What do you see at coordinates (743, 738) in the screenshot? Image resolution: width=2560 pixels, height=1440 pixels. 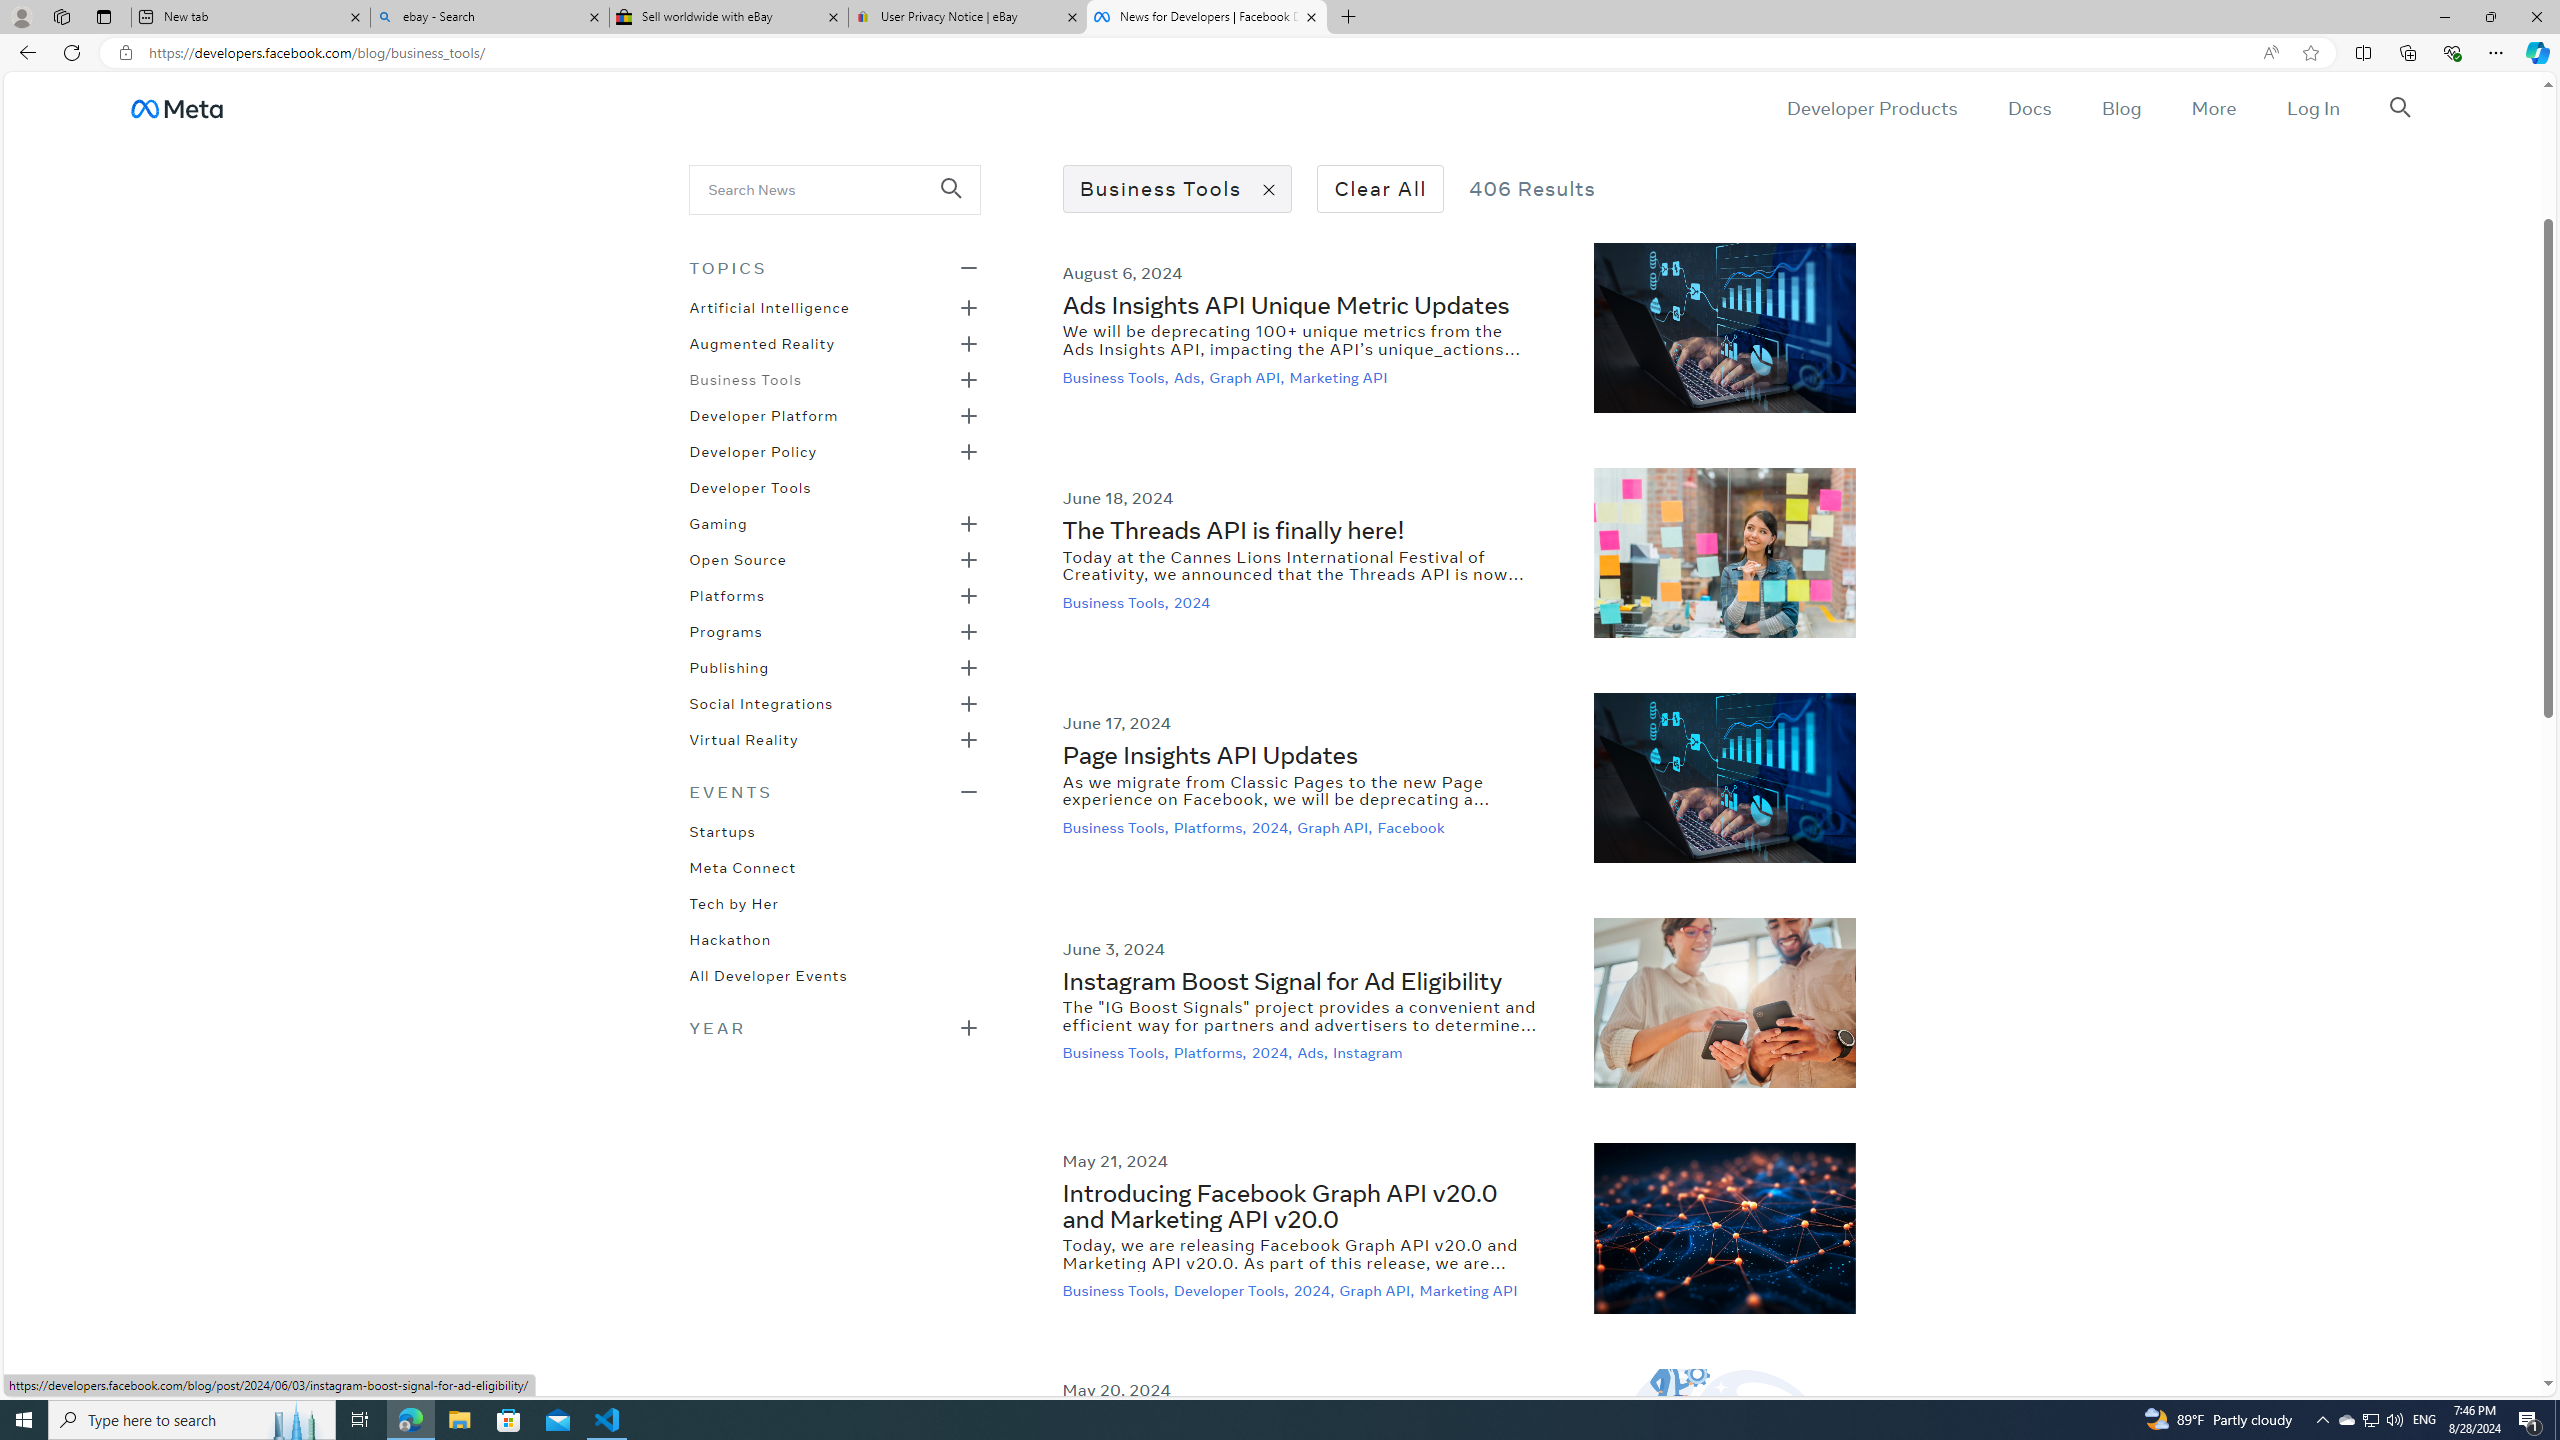 I see `Virtual Reality` at bounding box center [743, 738].